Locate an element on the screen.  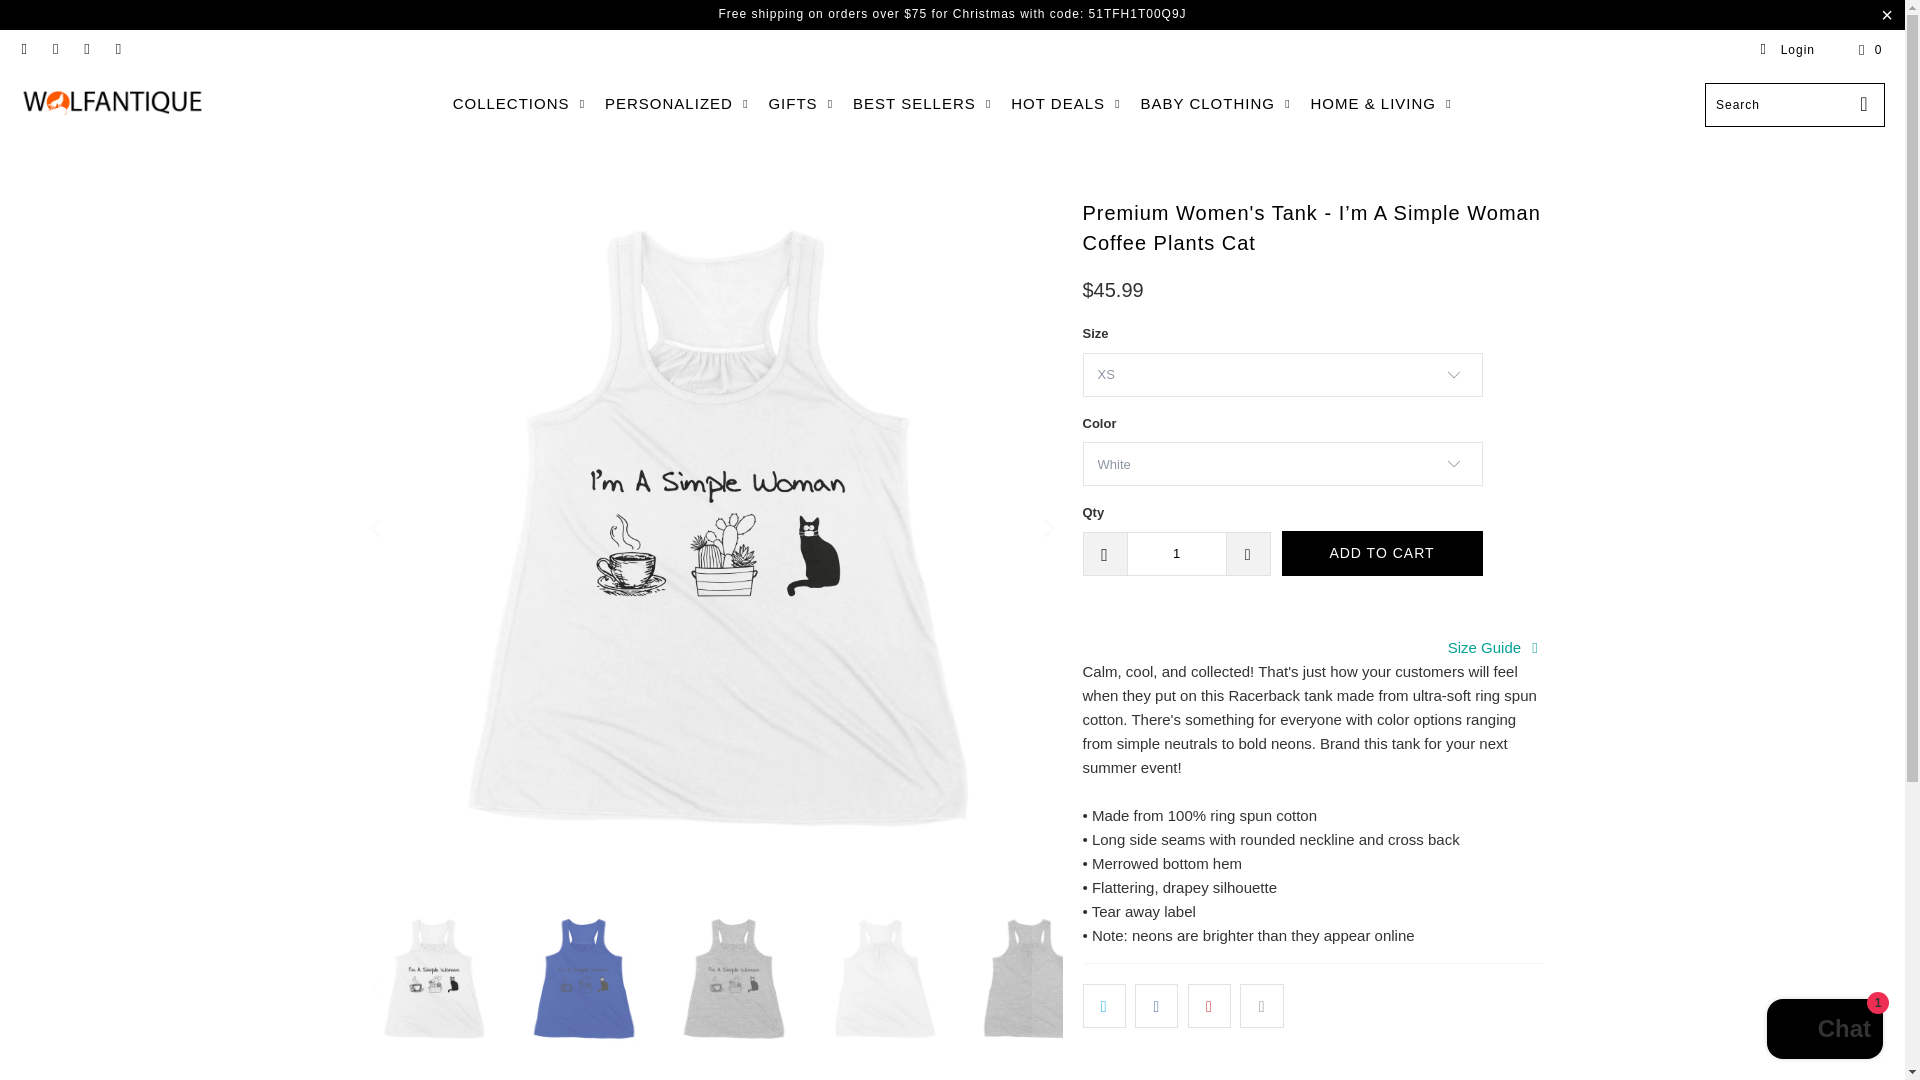
Wolfantique on Facebook is located at coordinates (24, 50).